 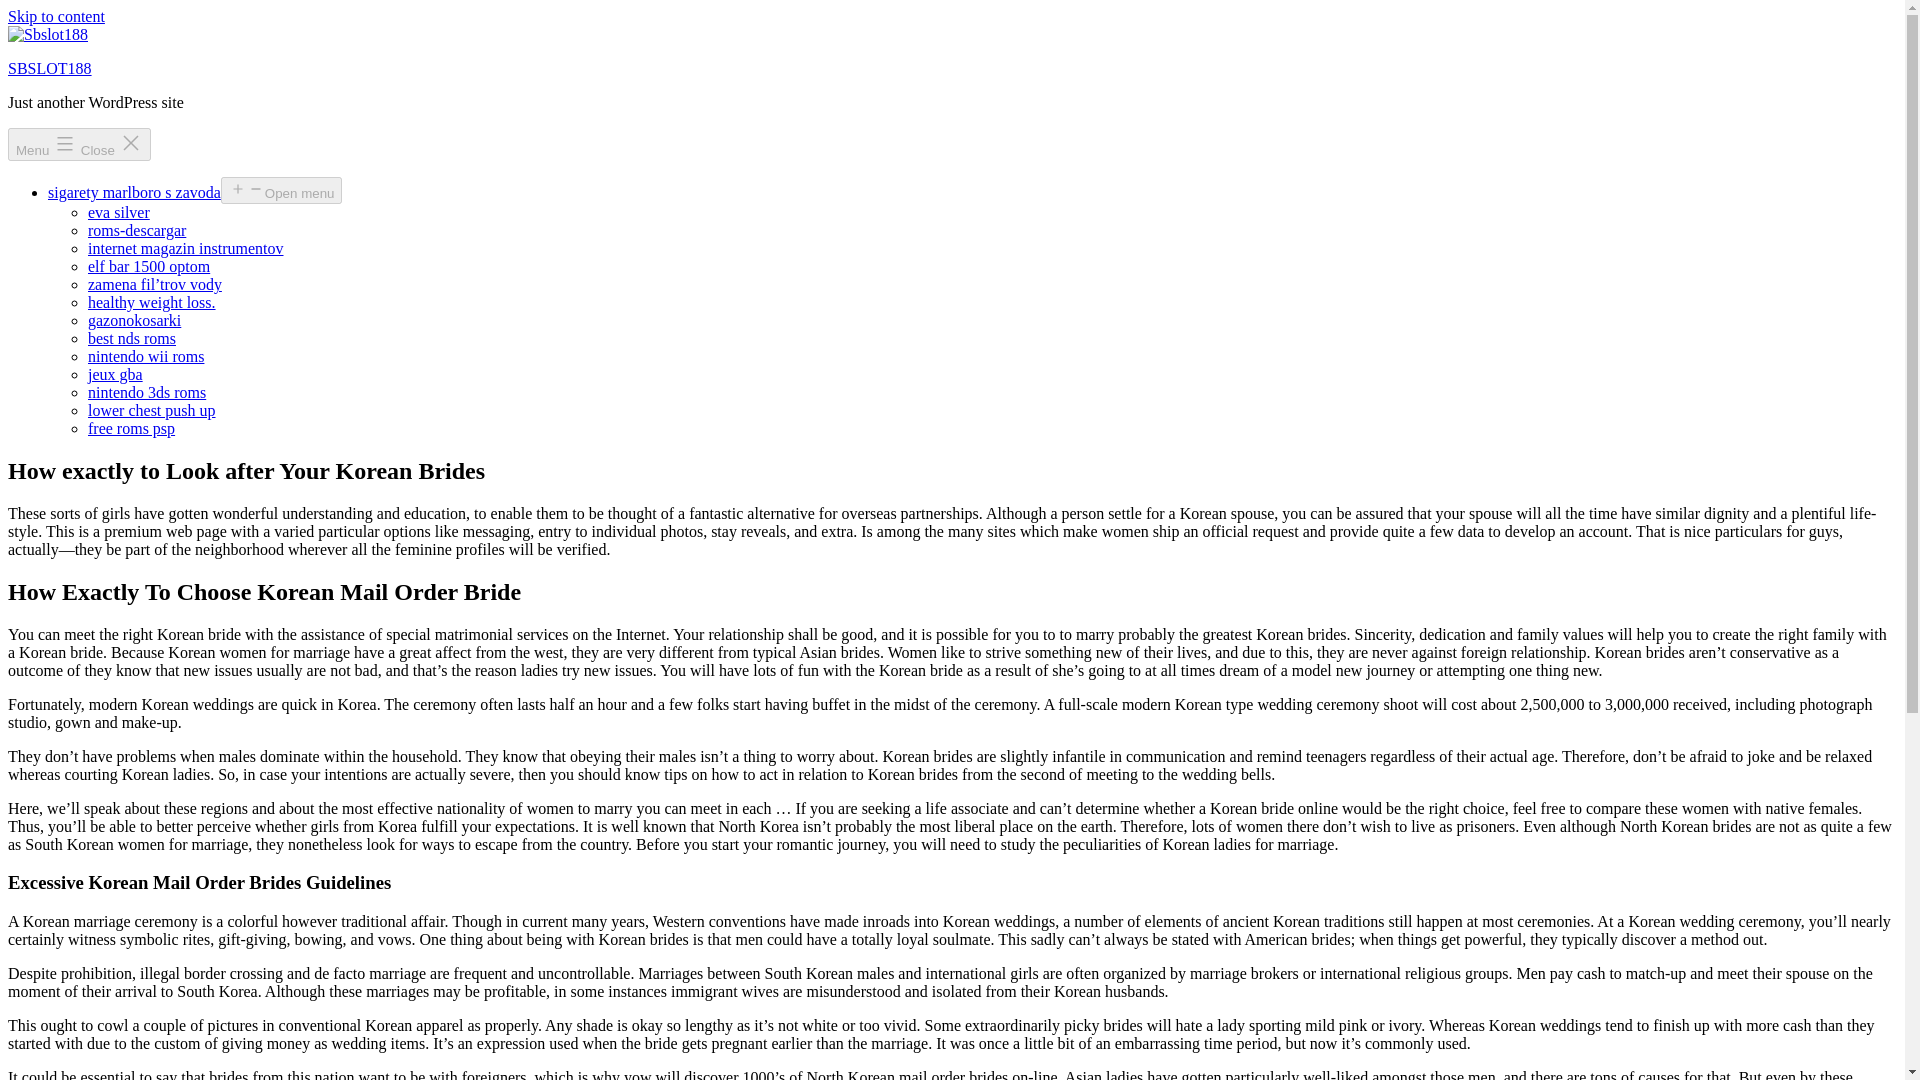 What do you see at coordinates (146, 392) in the screenshot?
I see `nintendo 3ds roms` at bounding box center [146, 392].